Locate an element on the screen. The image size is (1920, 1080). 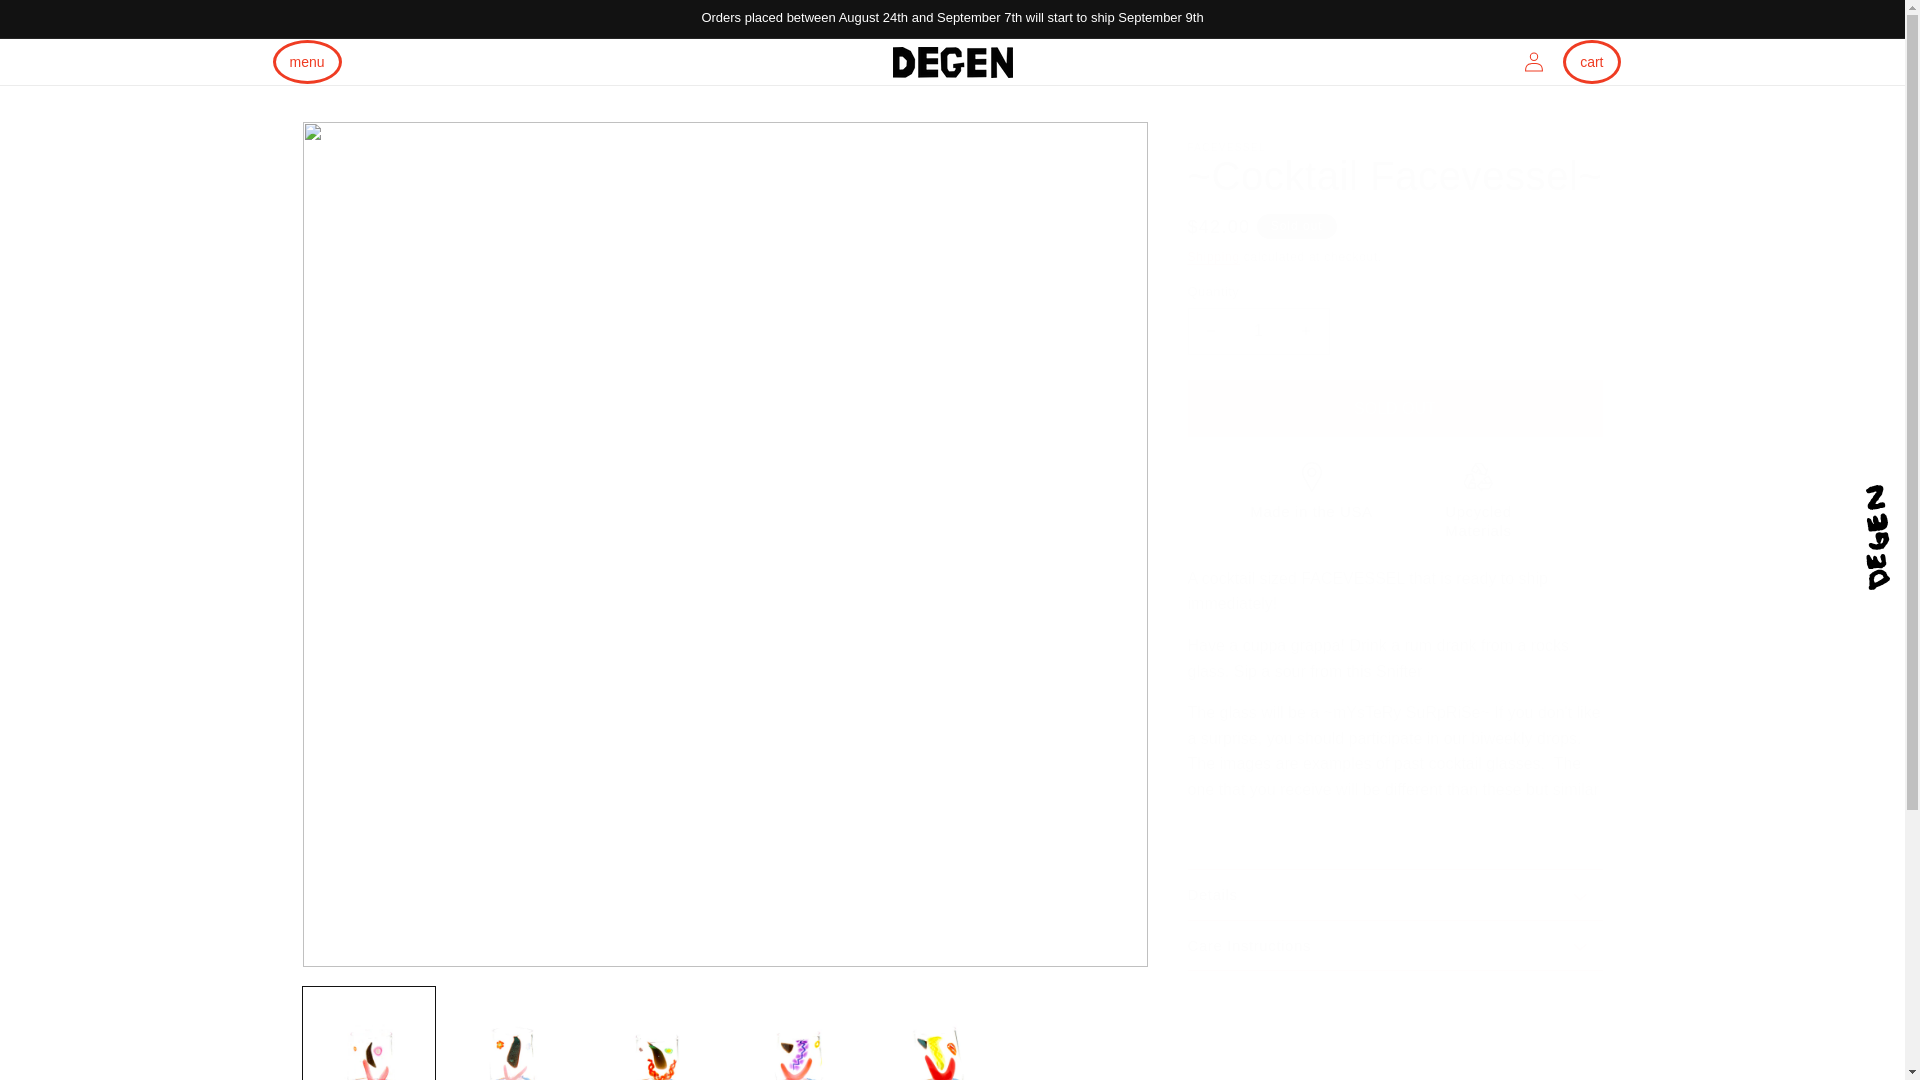
cart is located at coordinates (1591, 62).